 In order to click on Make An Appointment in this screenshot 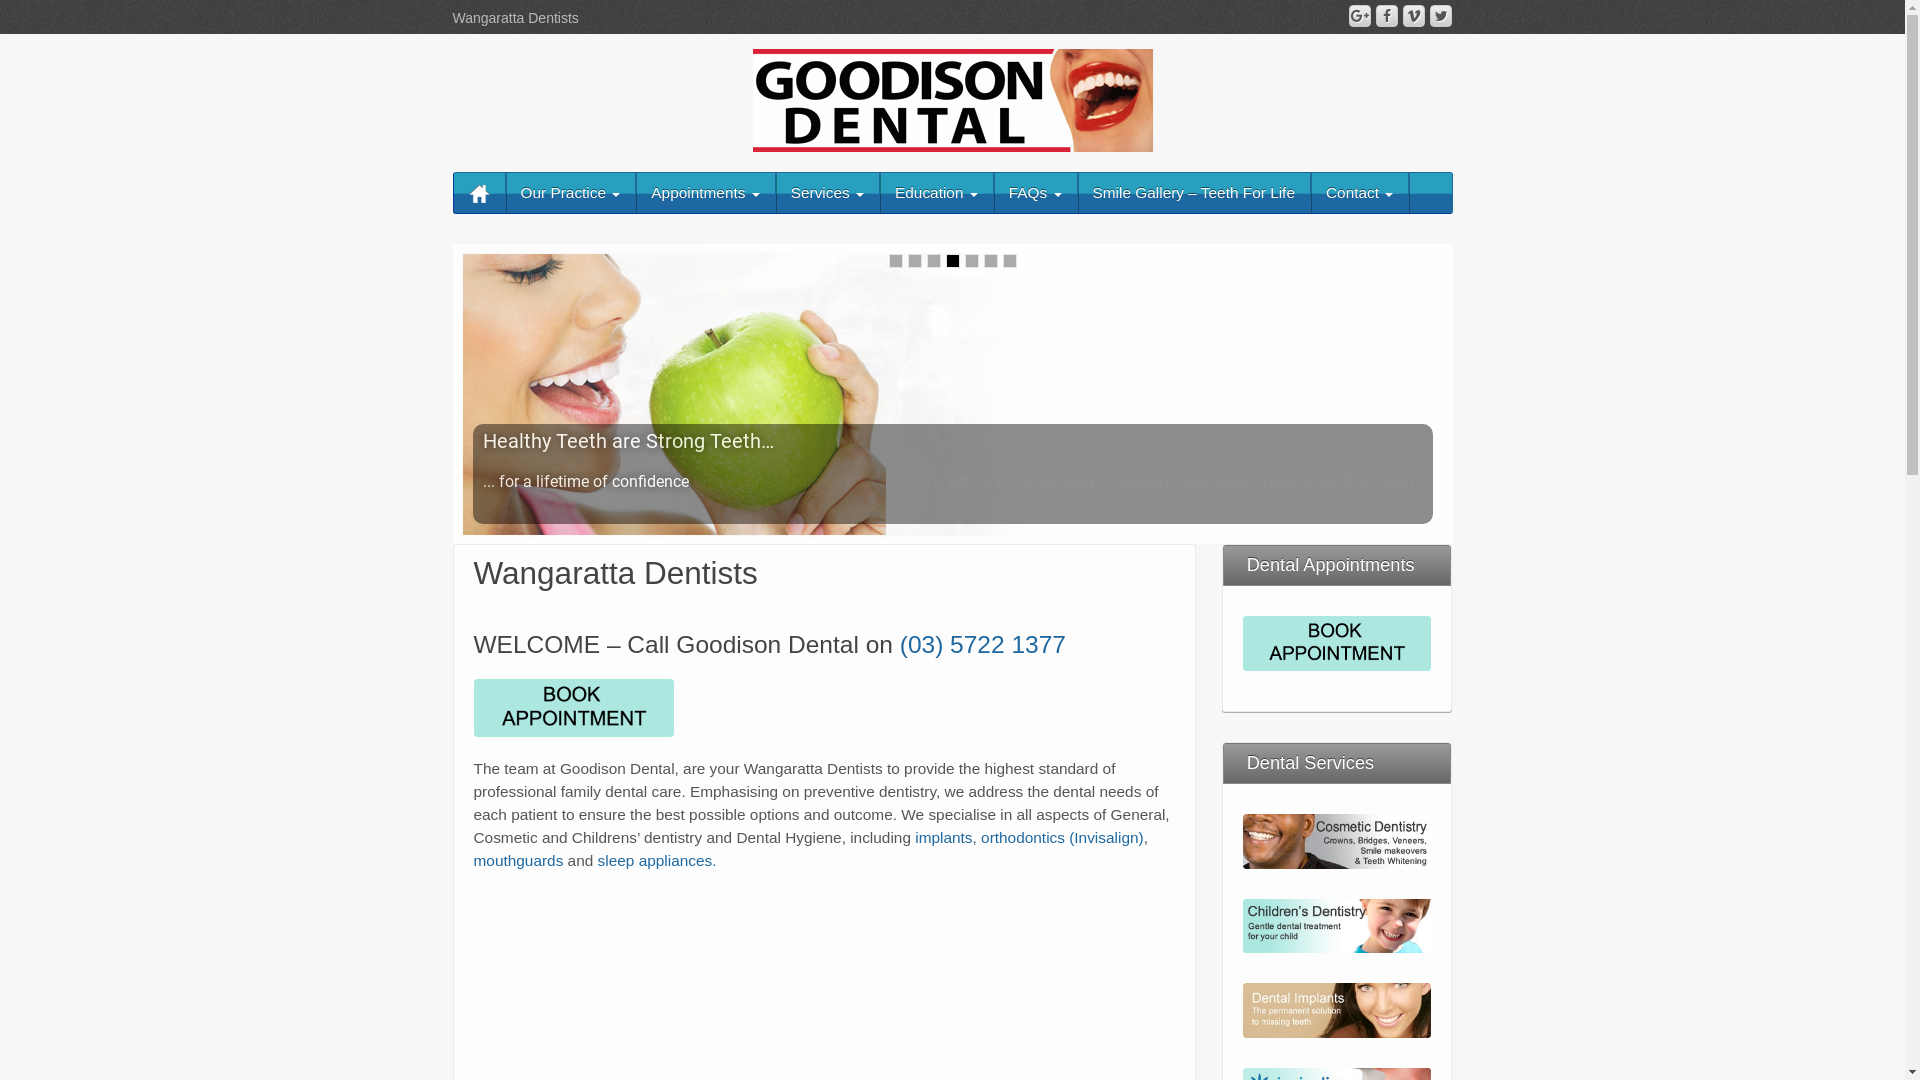, I will do `click(1338, 642)`.